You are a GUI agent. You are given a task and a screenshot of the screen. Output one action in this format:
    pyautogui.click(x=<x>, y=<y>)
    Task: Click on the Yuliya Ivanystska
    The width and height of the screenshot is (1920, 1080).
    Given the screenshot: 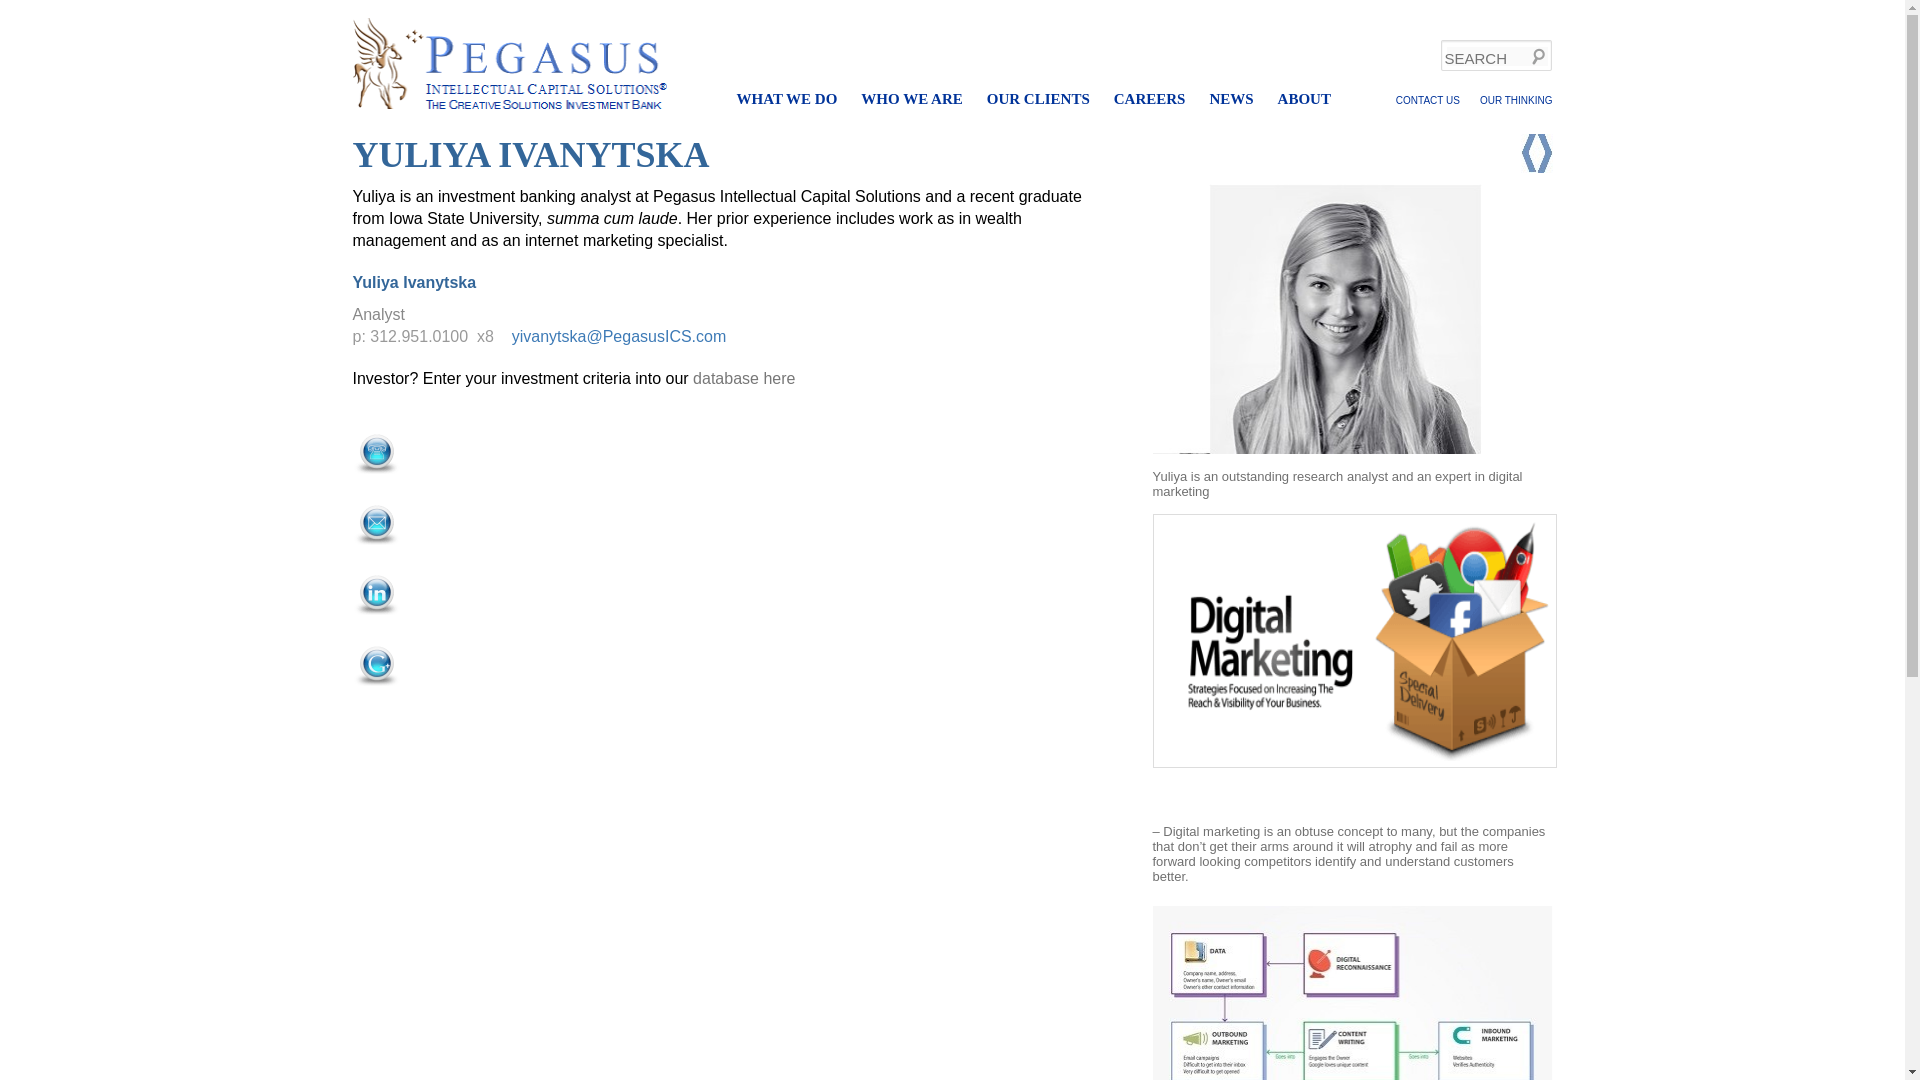 What is the action you would take?
    pyautogui.click(x=1348, y=318)
    